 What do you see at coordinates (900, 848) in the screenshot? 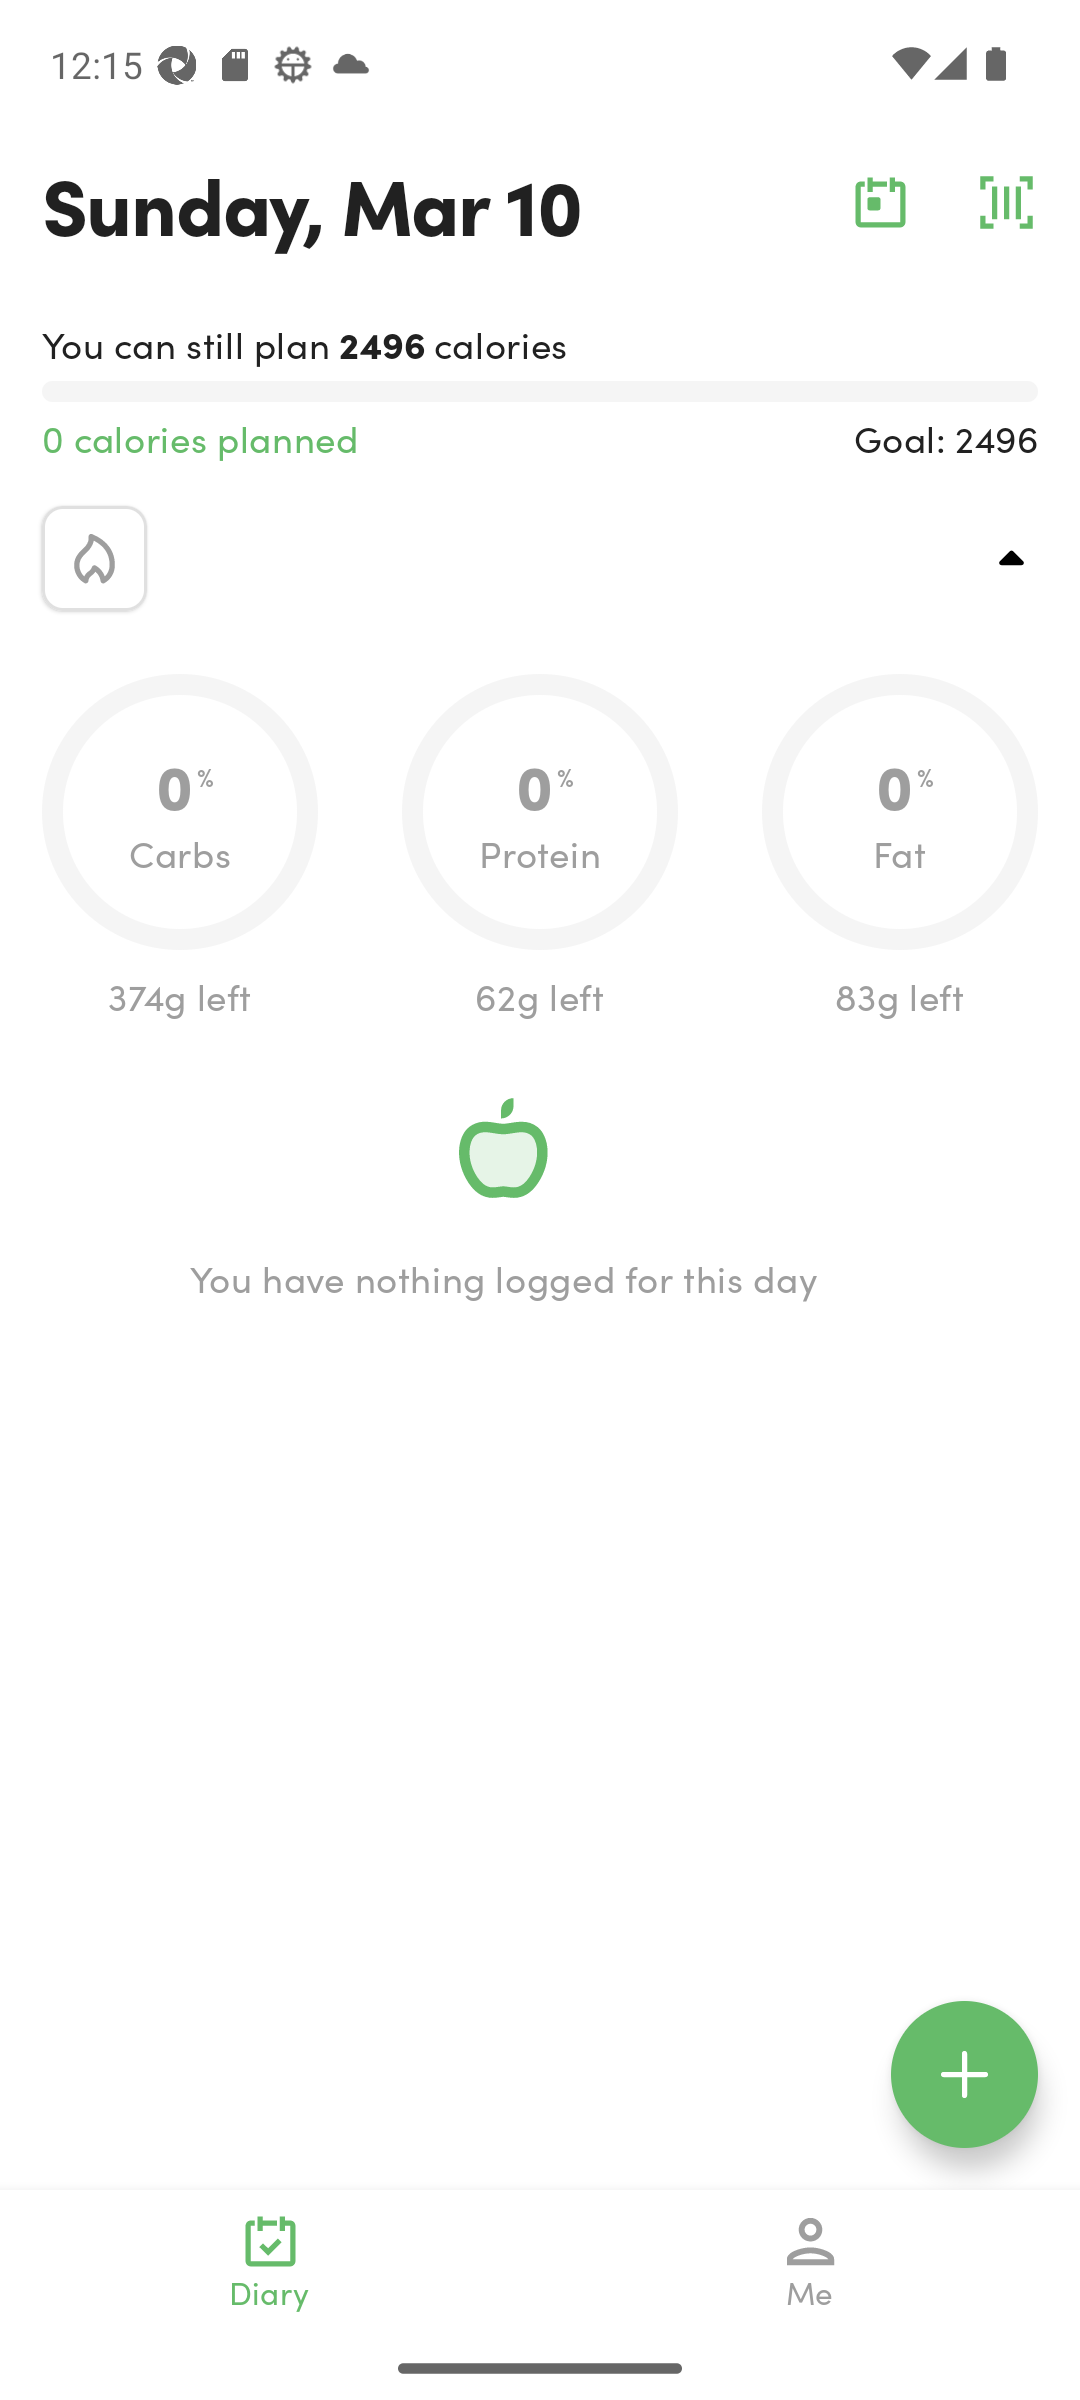
I see `0.0 0 % Fat 83g left` at bounding box center [900, 848].